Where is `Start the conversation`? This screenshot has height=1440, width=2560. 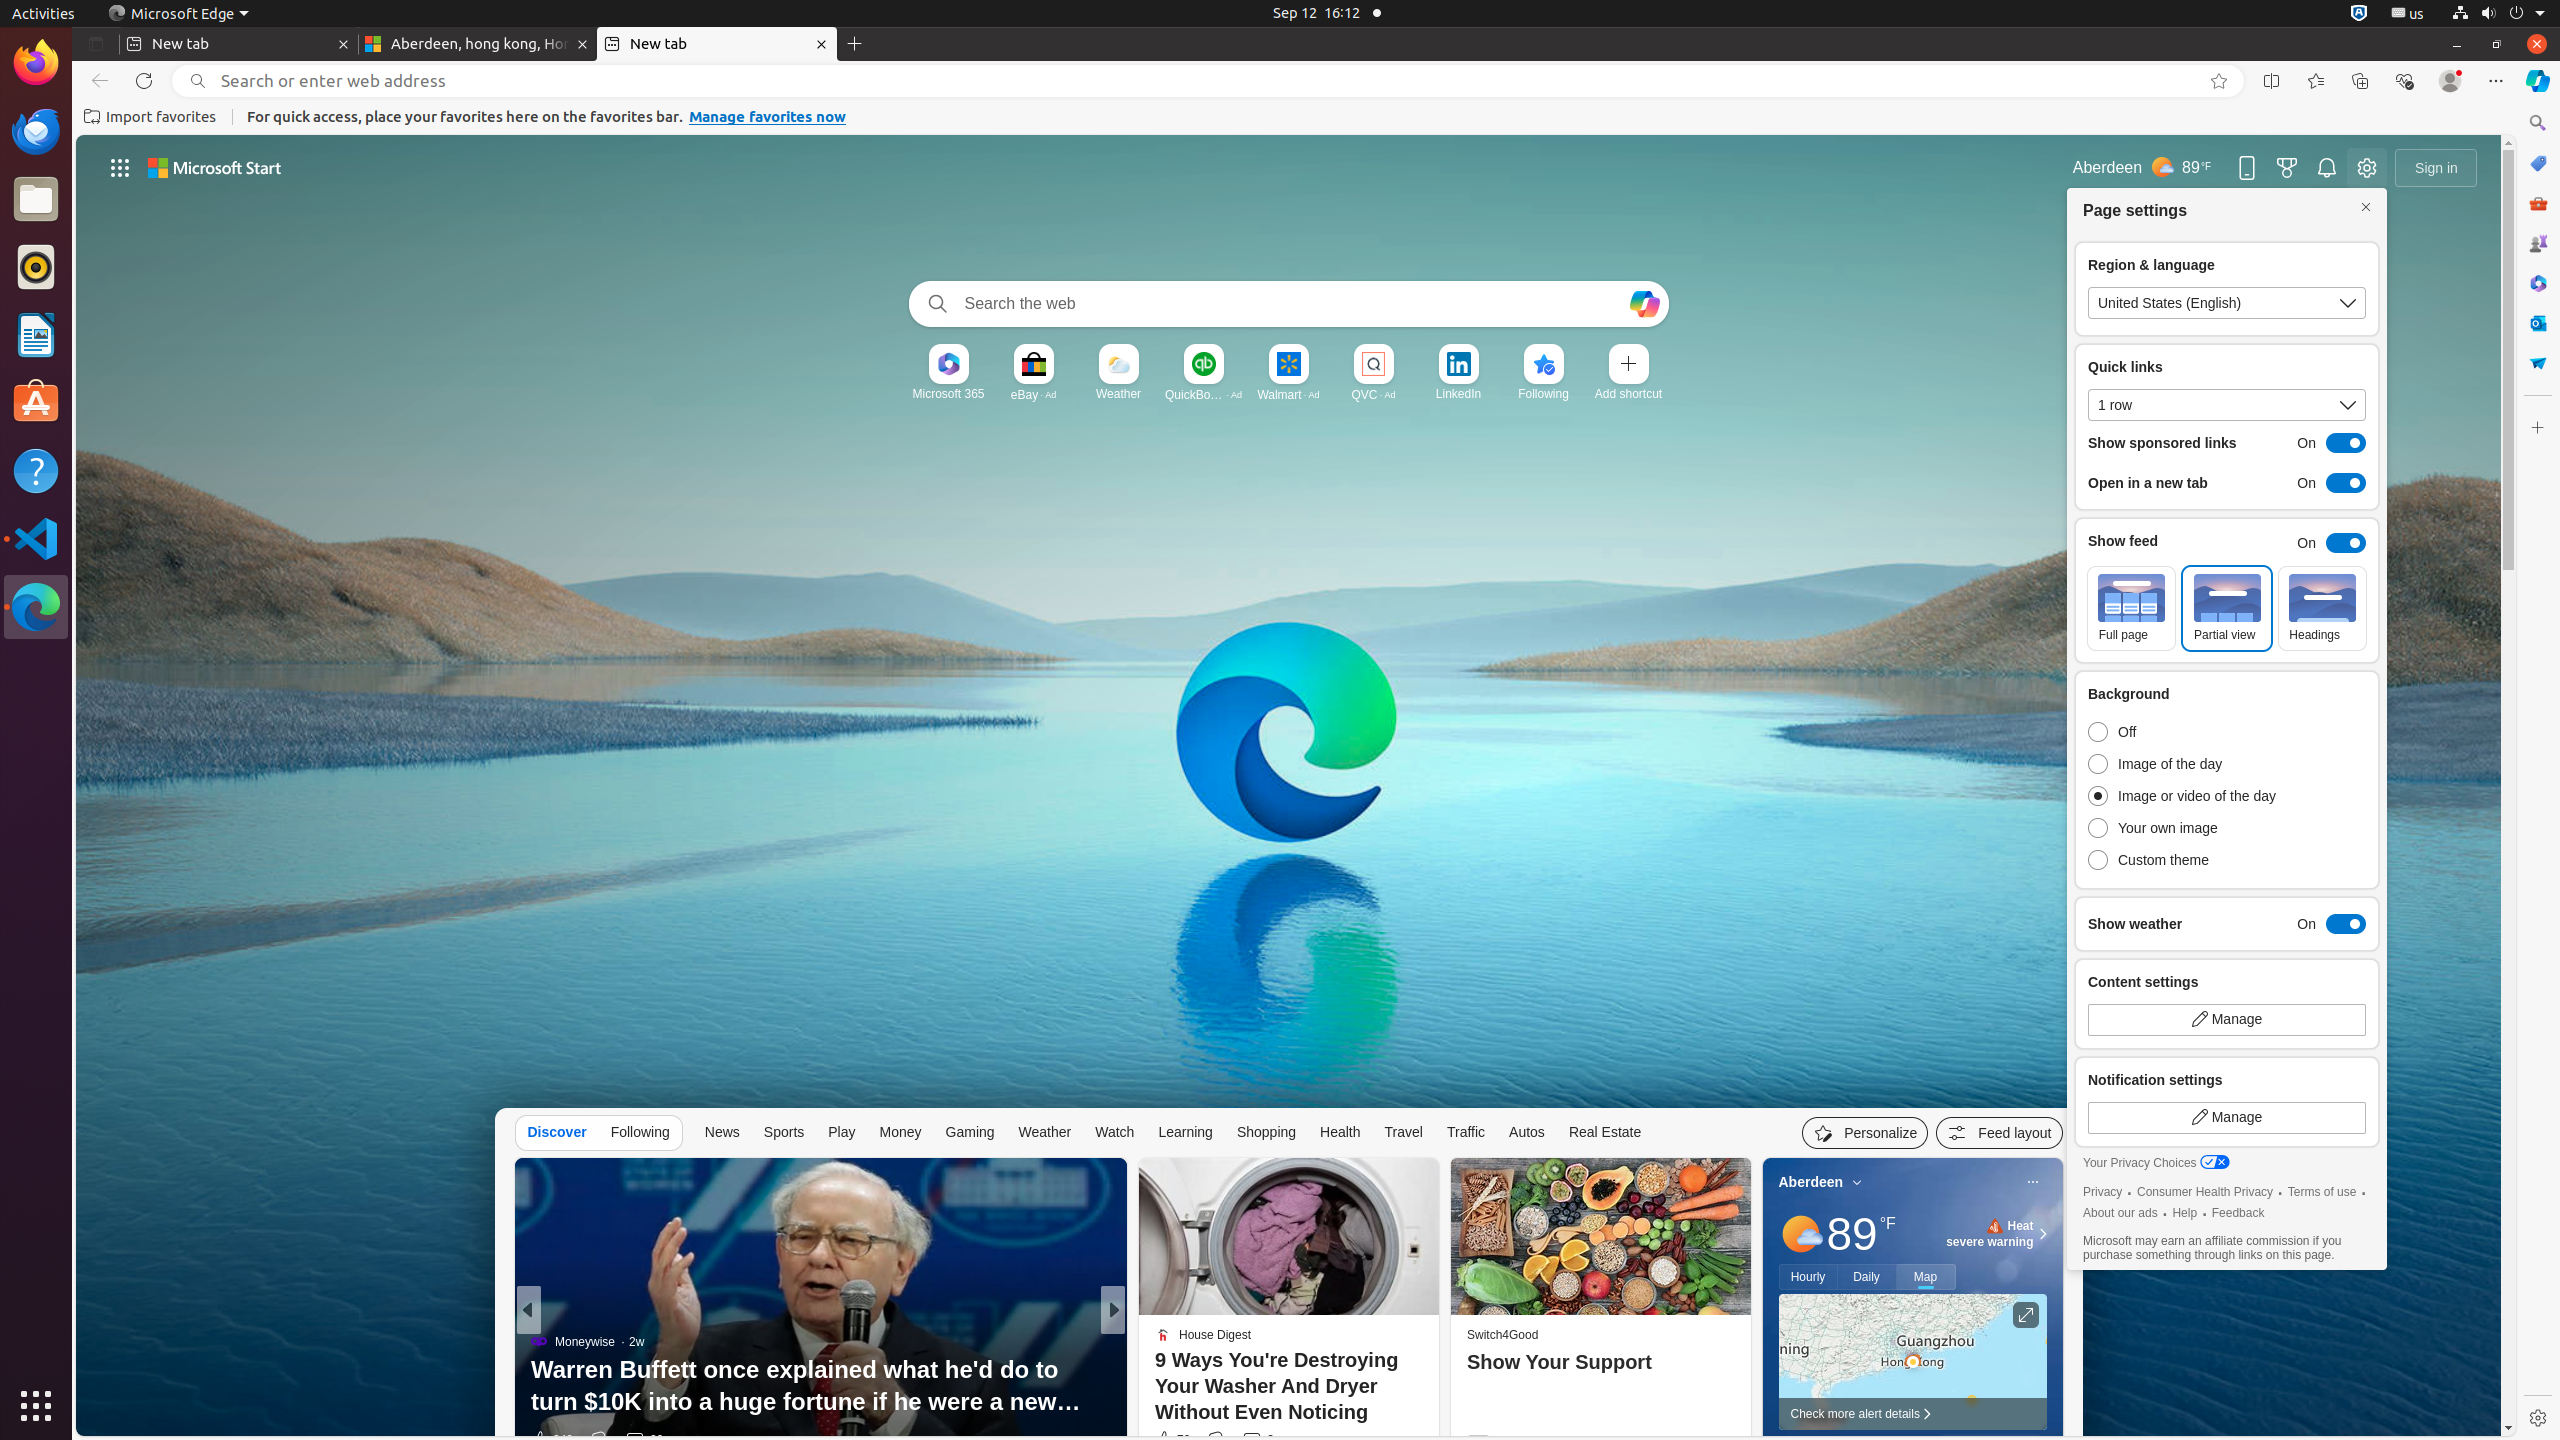 Start the conversation is located at coordinates (1248, 1440).